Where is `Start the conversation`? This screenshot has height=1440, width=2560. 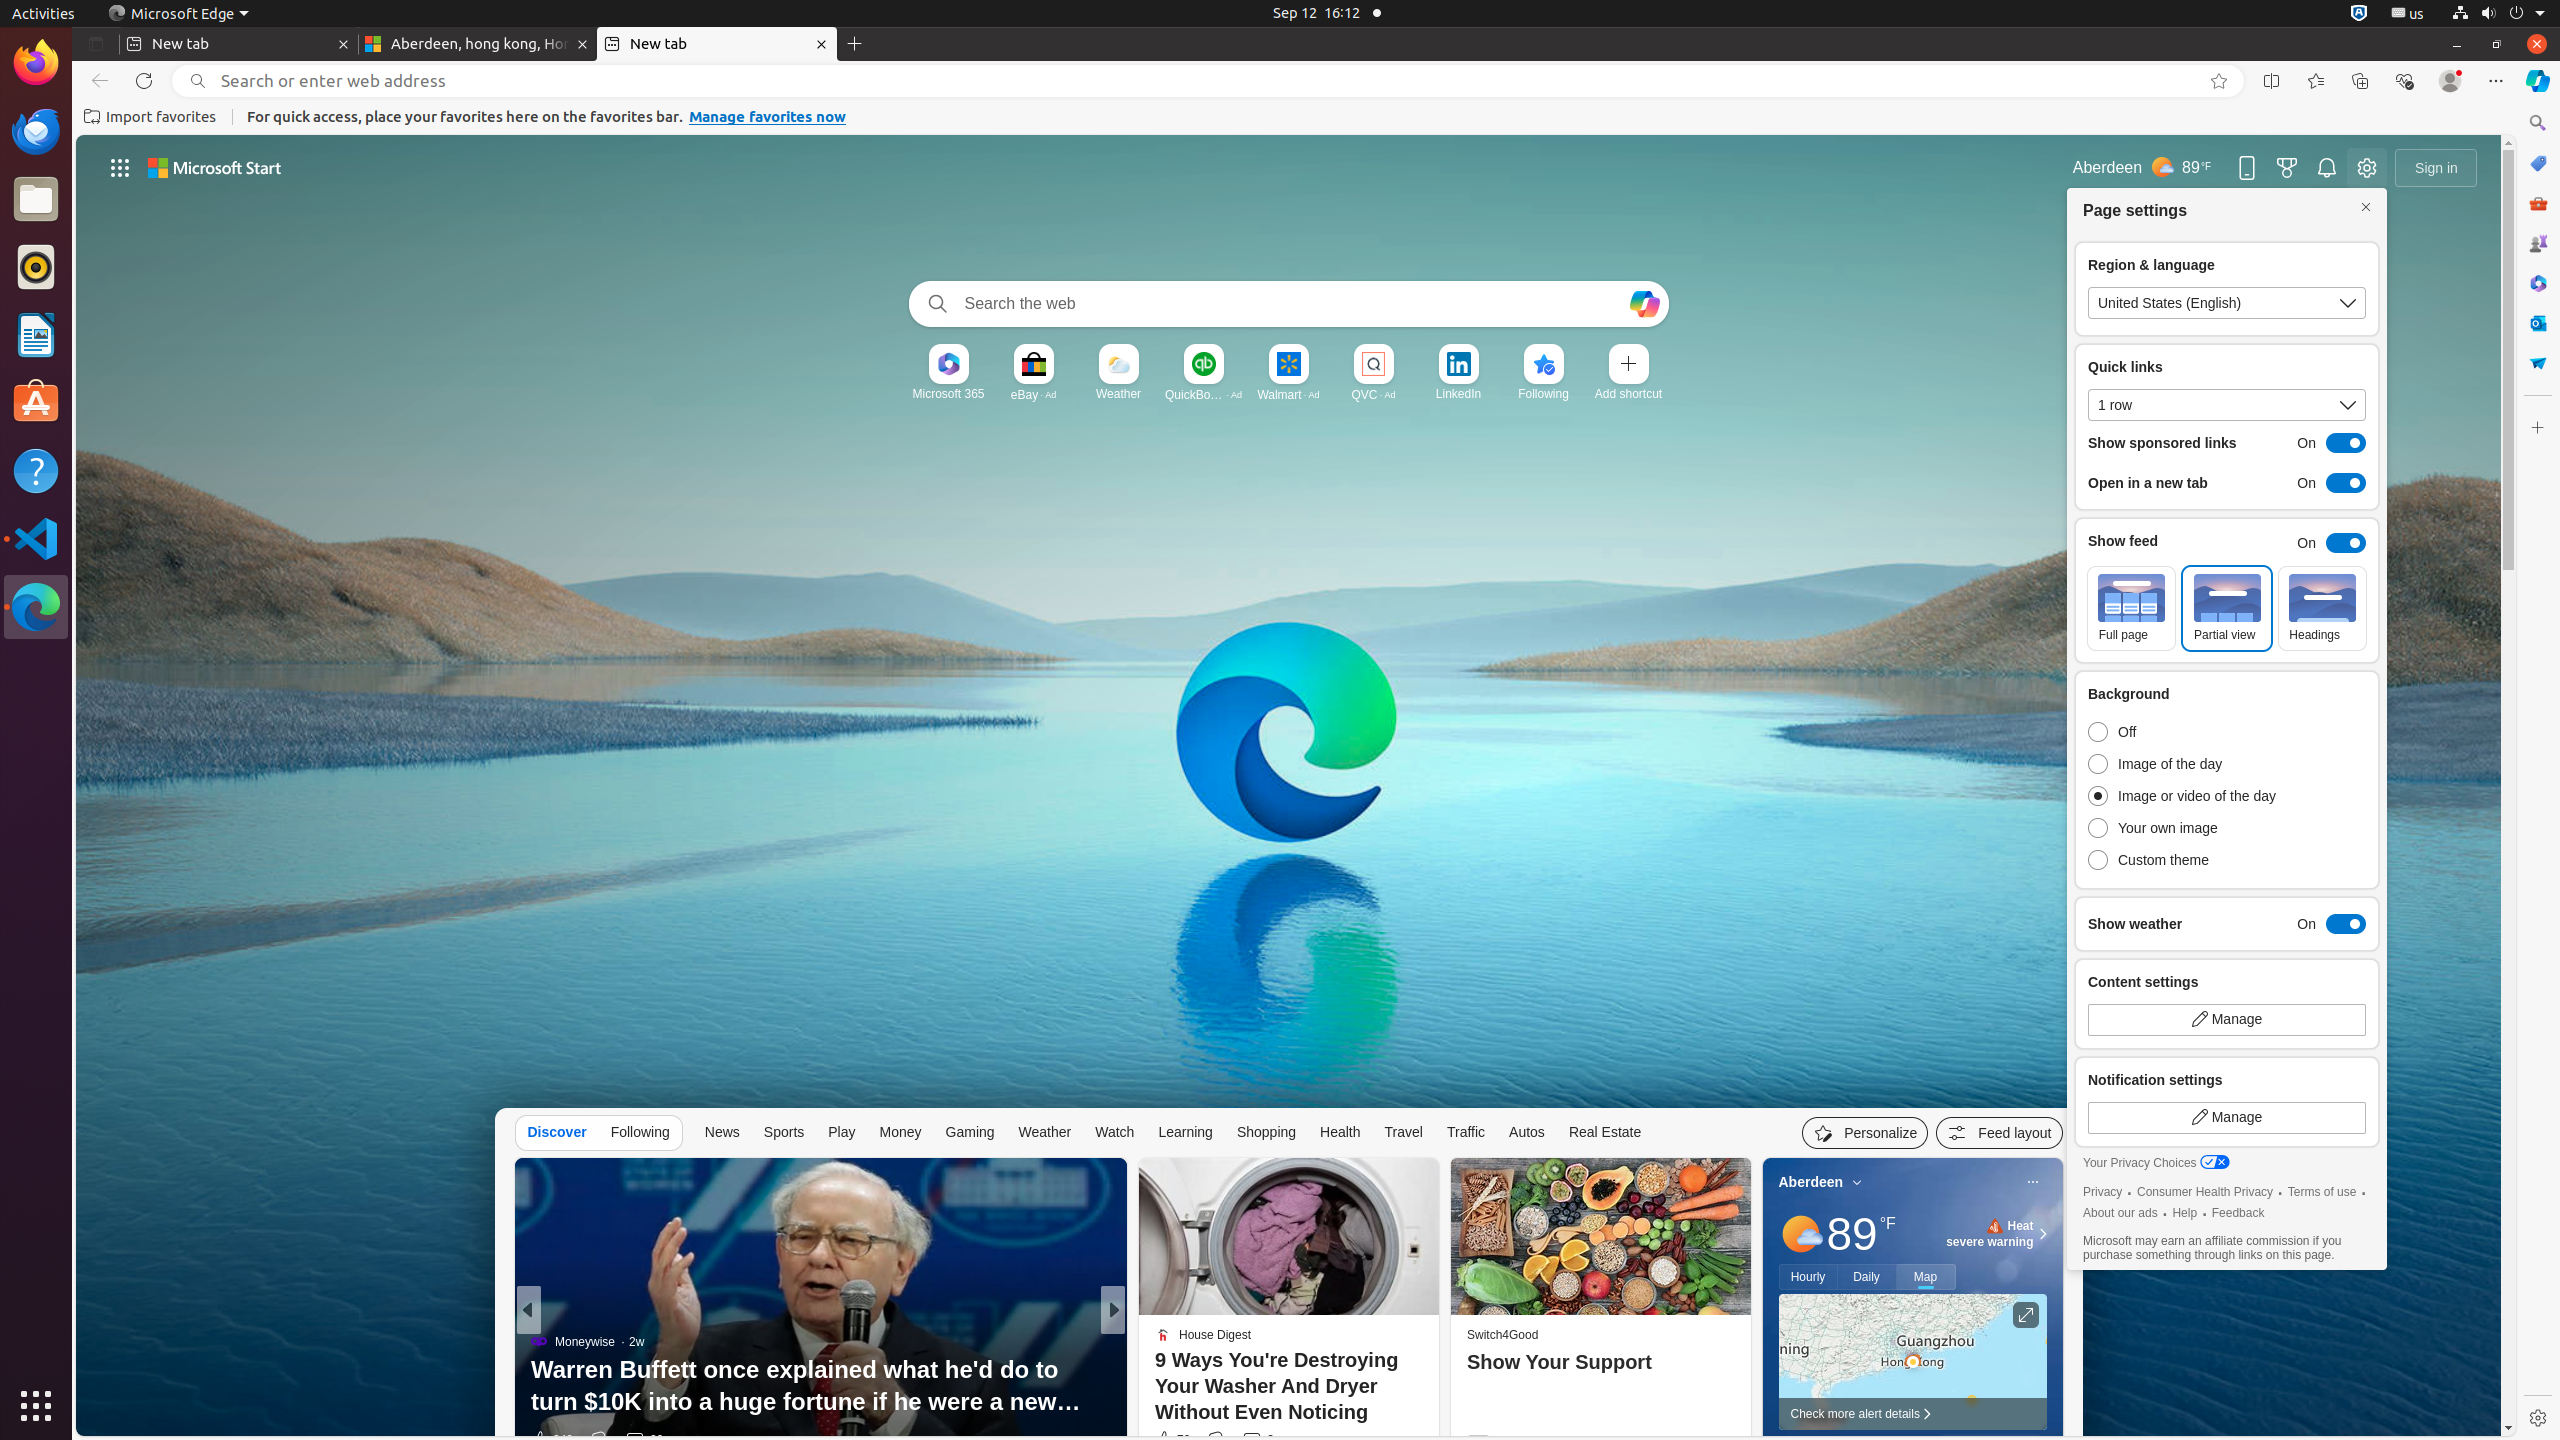 Start the conversation is located at coordinates (1248, 1440).